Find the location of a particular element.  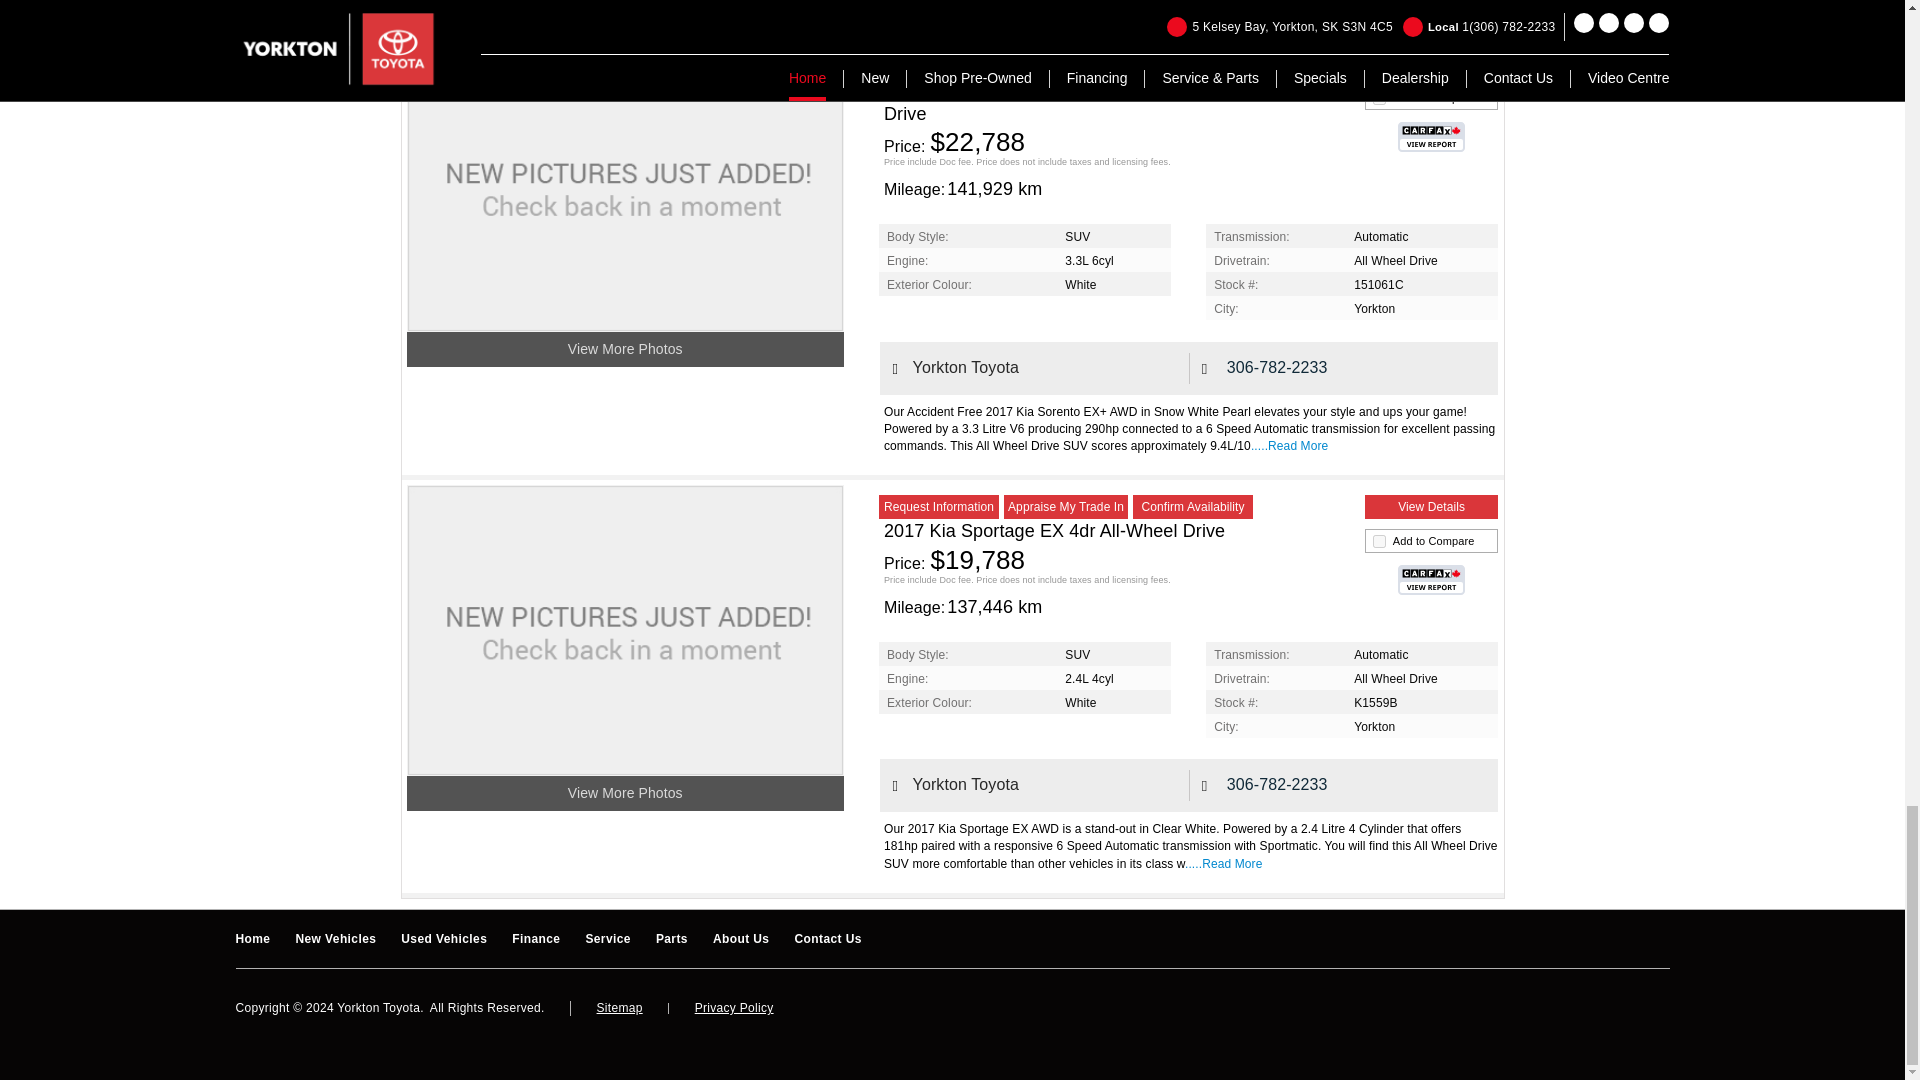

unchecked is located at coordinates (1379, 98).